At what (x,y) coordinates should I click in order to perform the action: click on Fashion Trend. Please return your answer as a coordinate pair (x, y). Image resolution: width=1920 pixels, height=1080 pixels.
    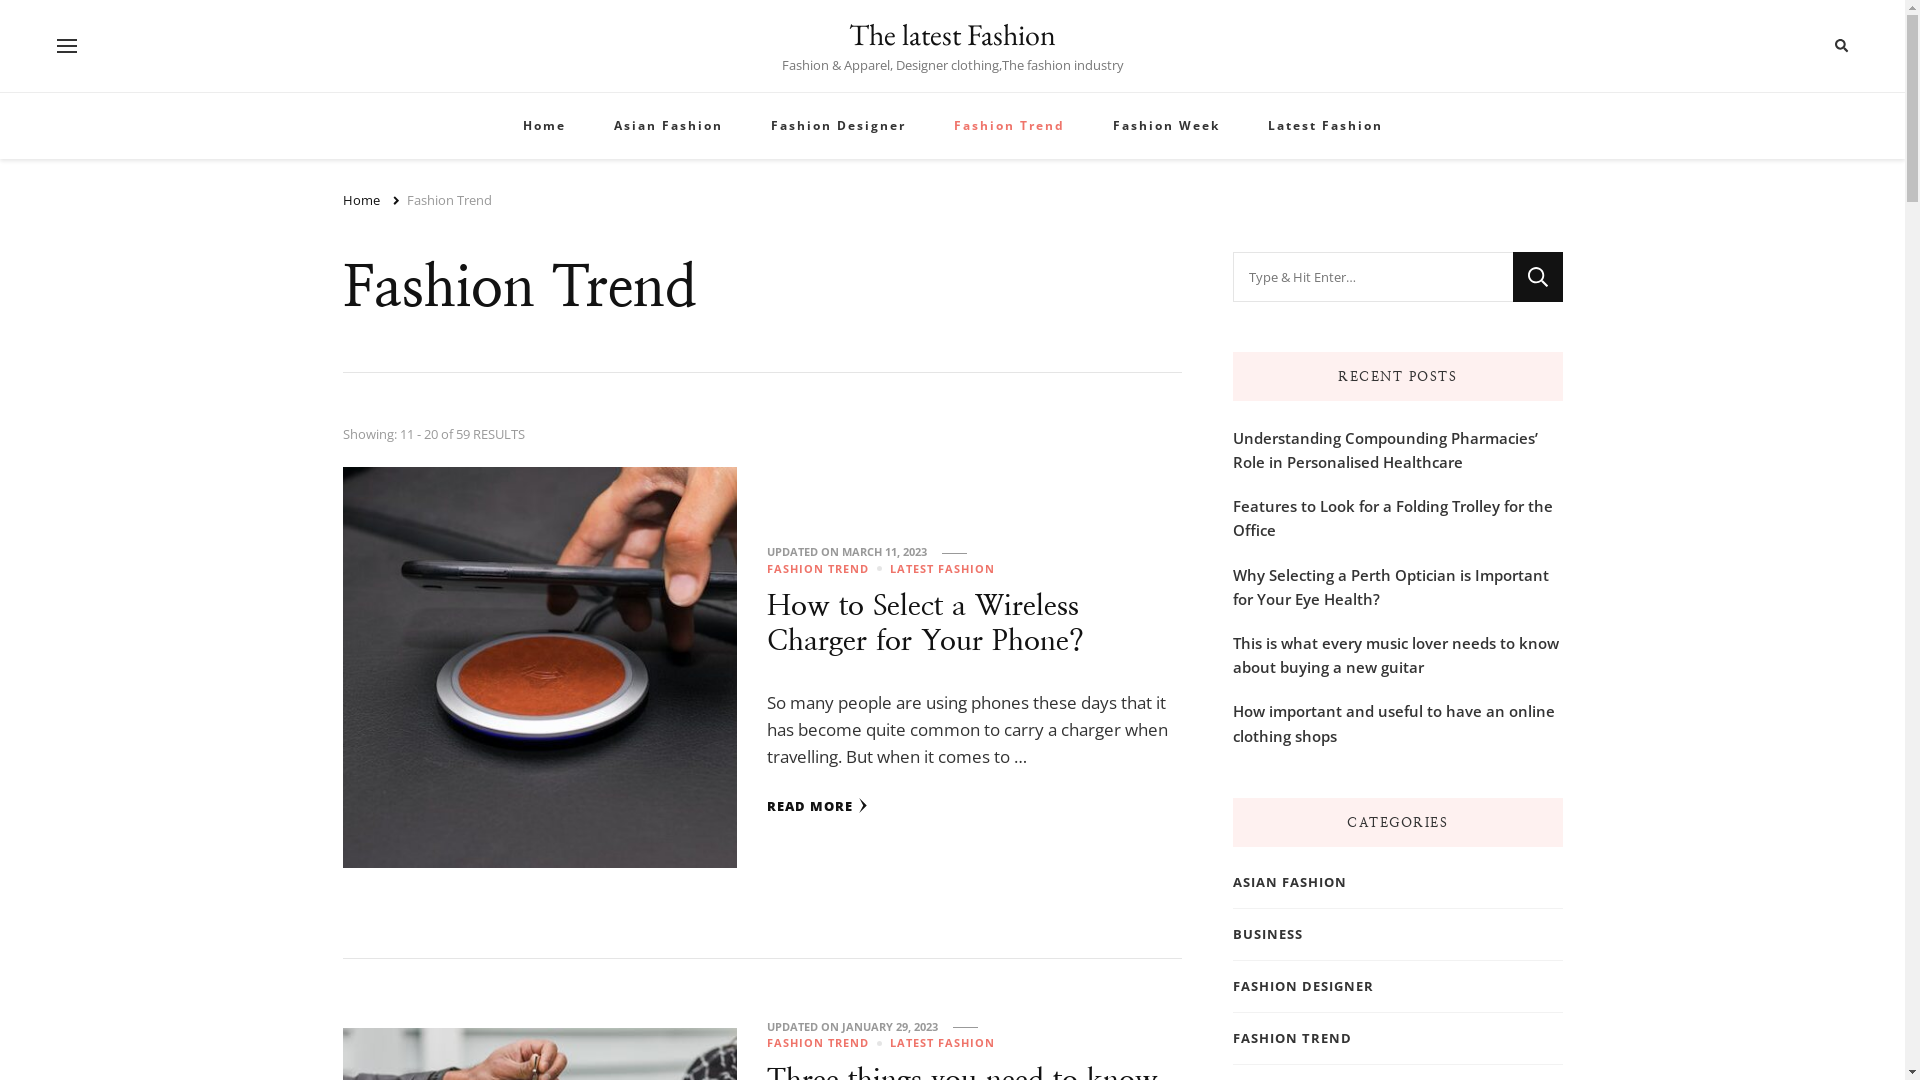
    Looking at the image, I should click on (448, 201).